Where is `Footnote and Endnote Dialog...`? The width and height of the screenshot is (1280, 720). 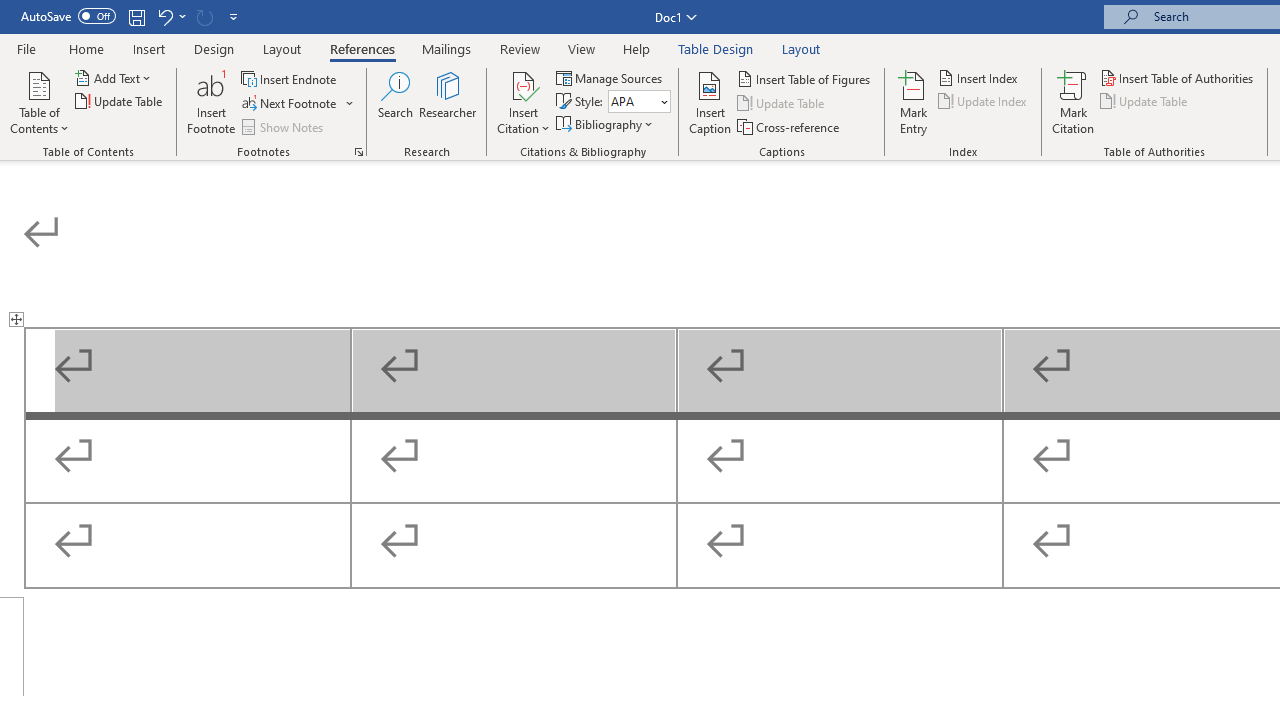 Footnote and Endnote Dialog... is located at coordinates (358, 152).